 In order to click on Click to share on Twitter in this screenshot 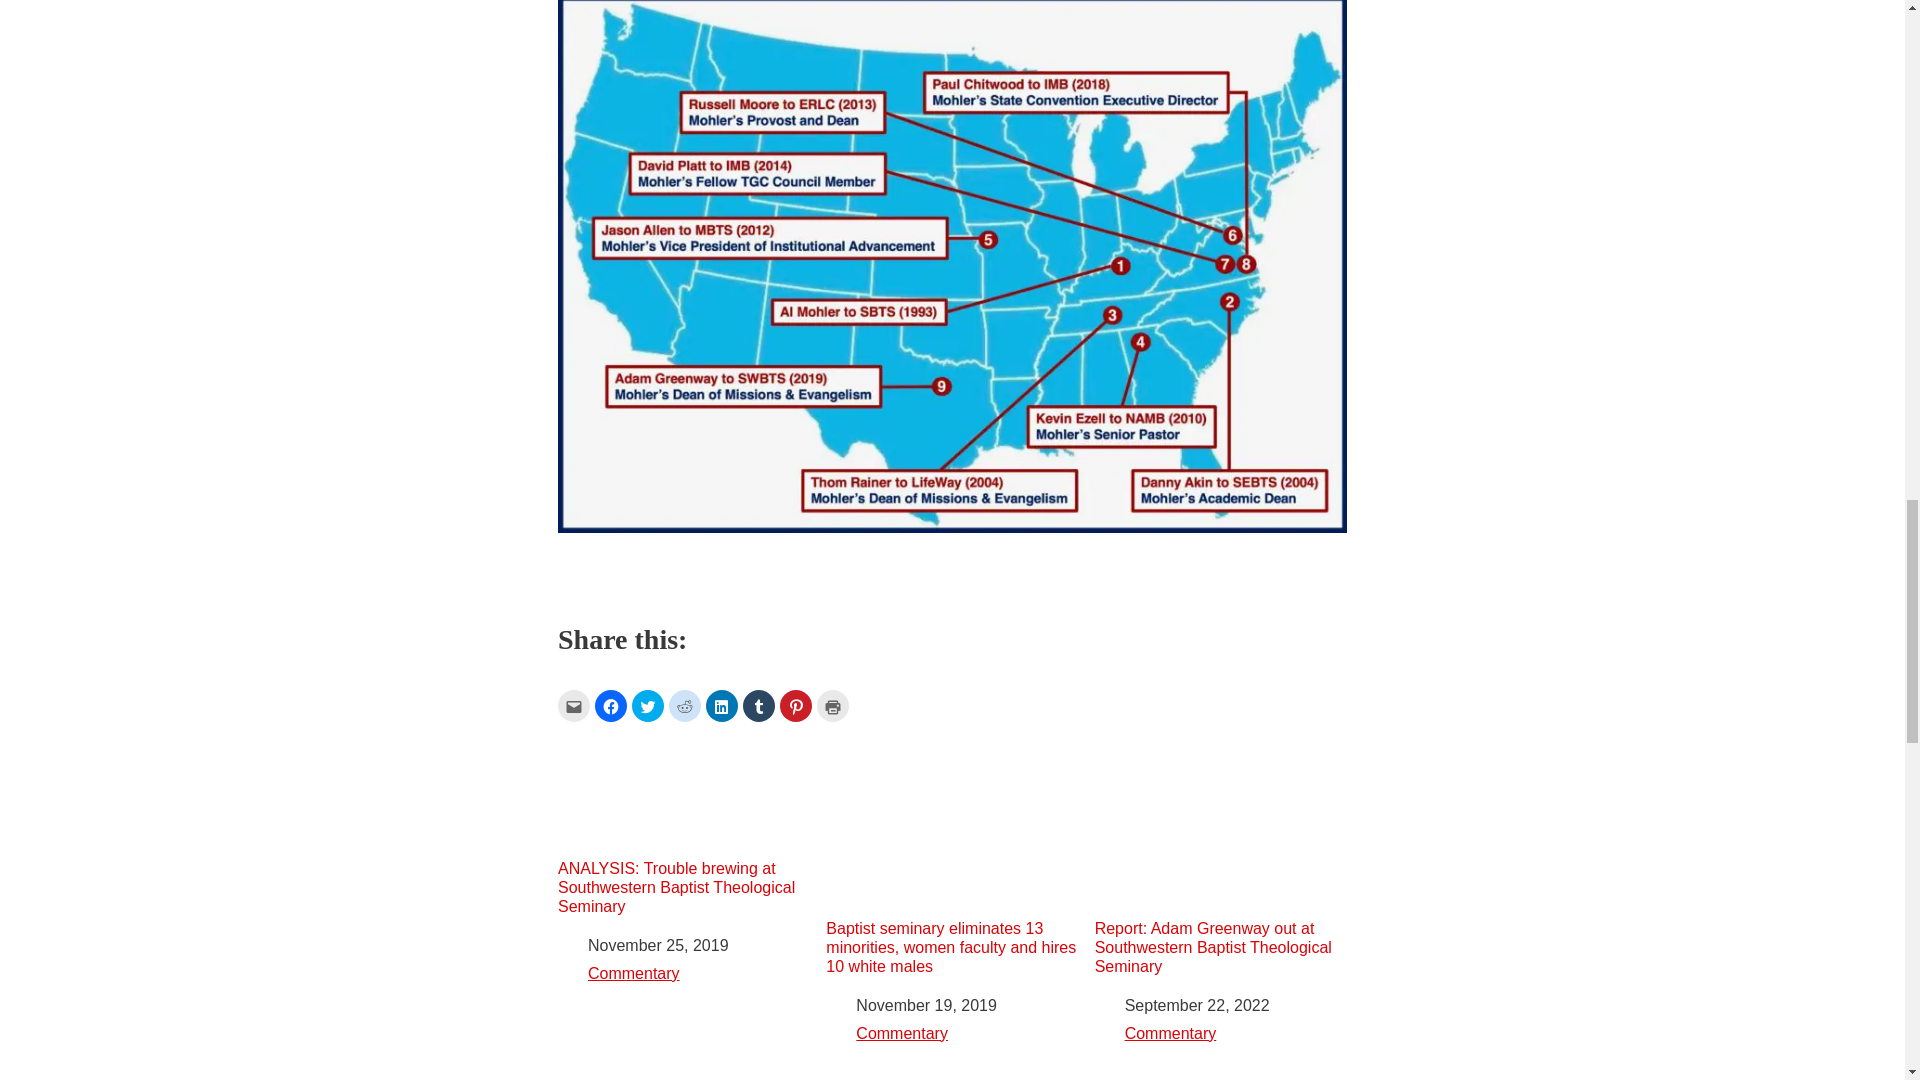, I will do `click(648, 706)`.